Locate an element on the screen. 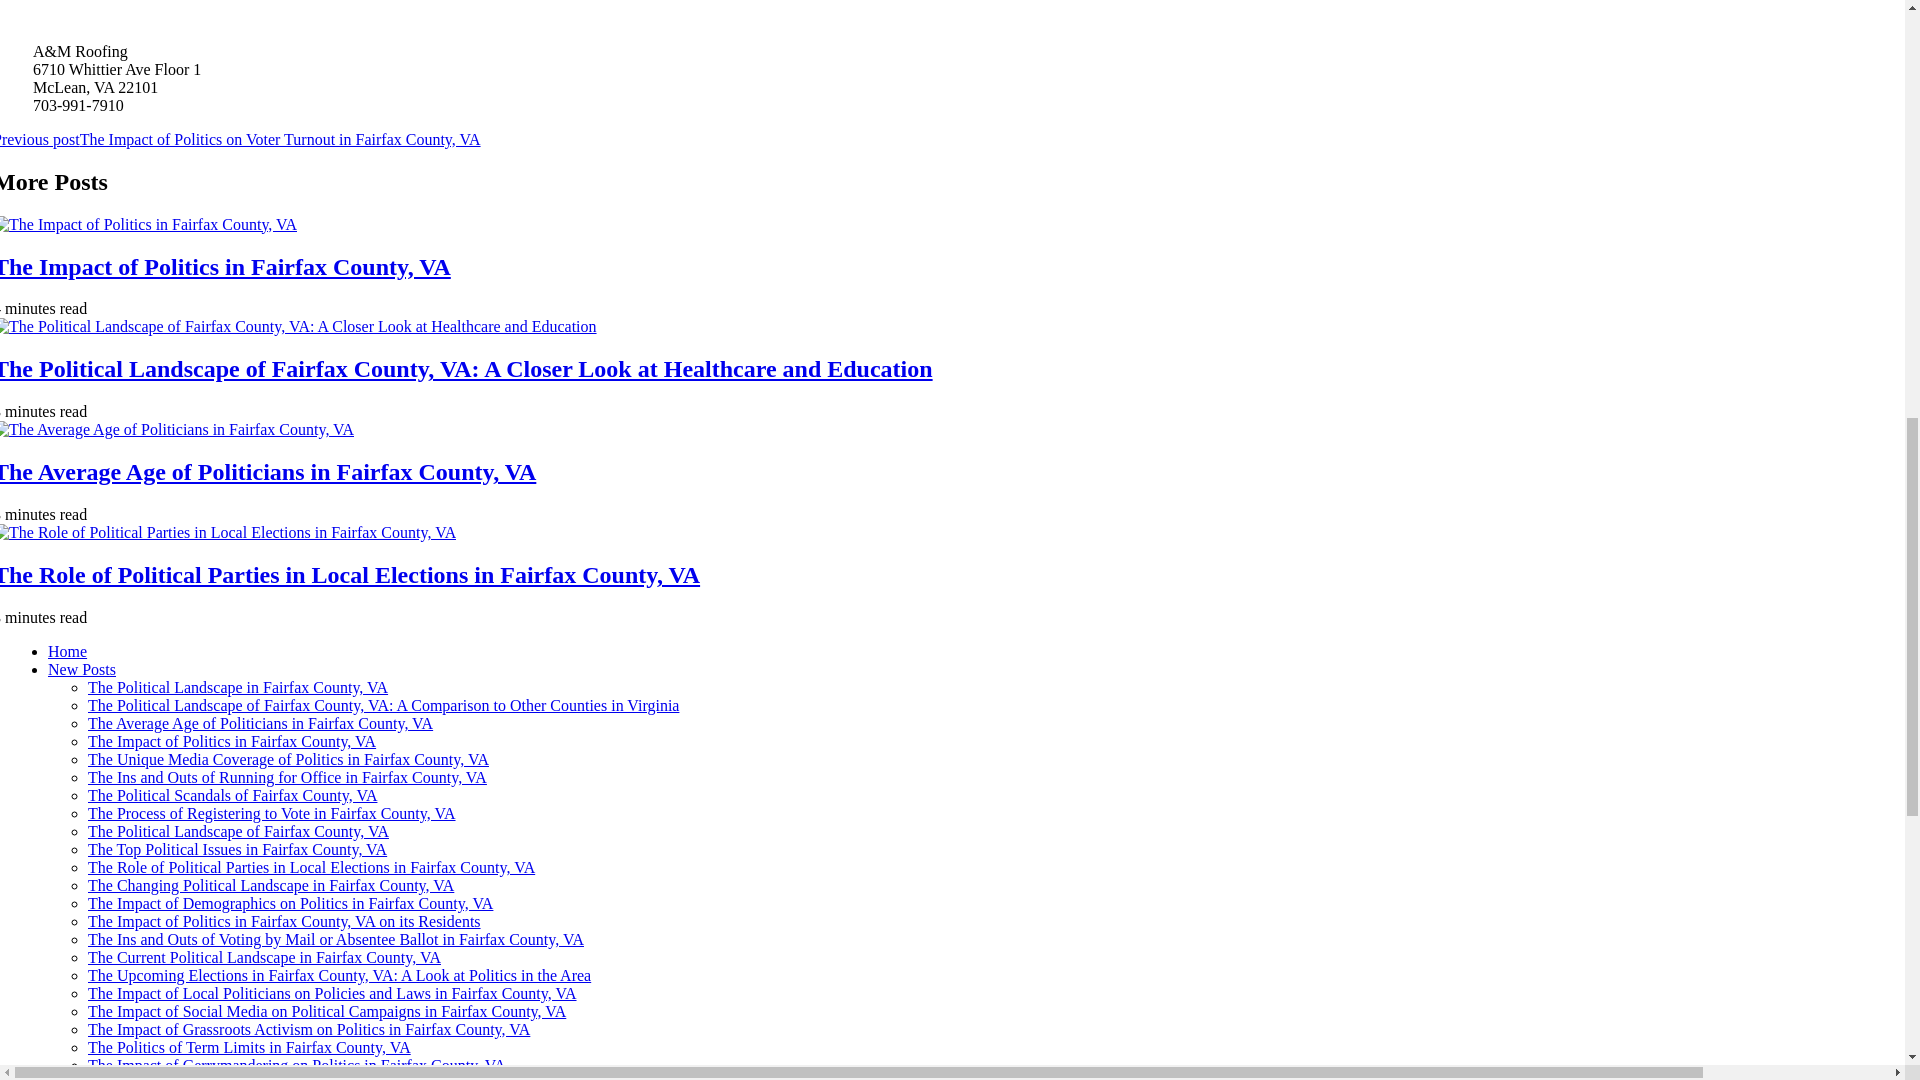  The Average Age of Politicians in Fairfax County, VA is located at coordinates (268, 472).